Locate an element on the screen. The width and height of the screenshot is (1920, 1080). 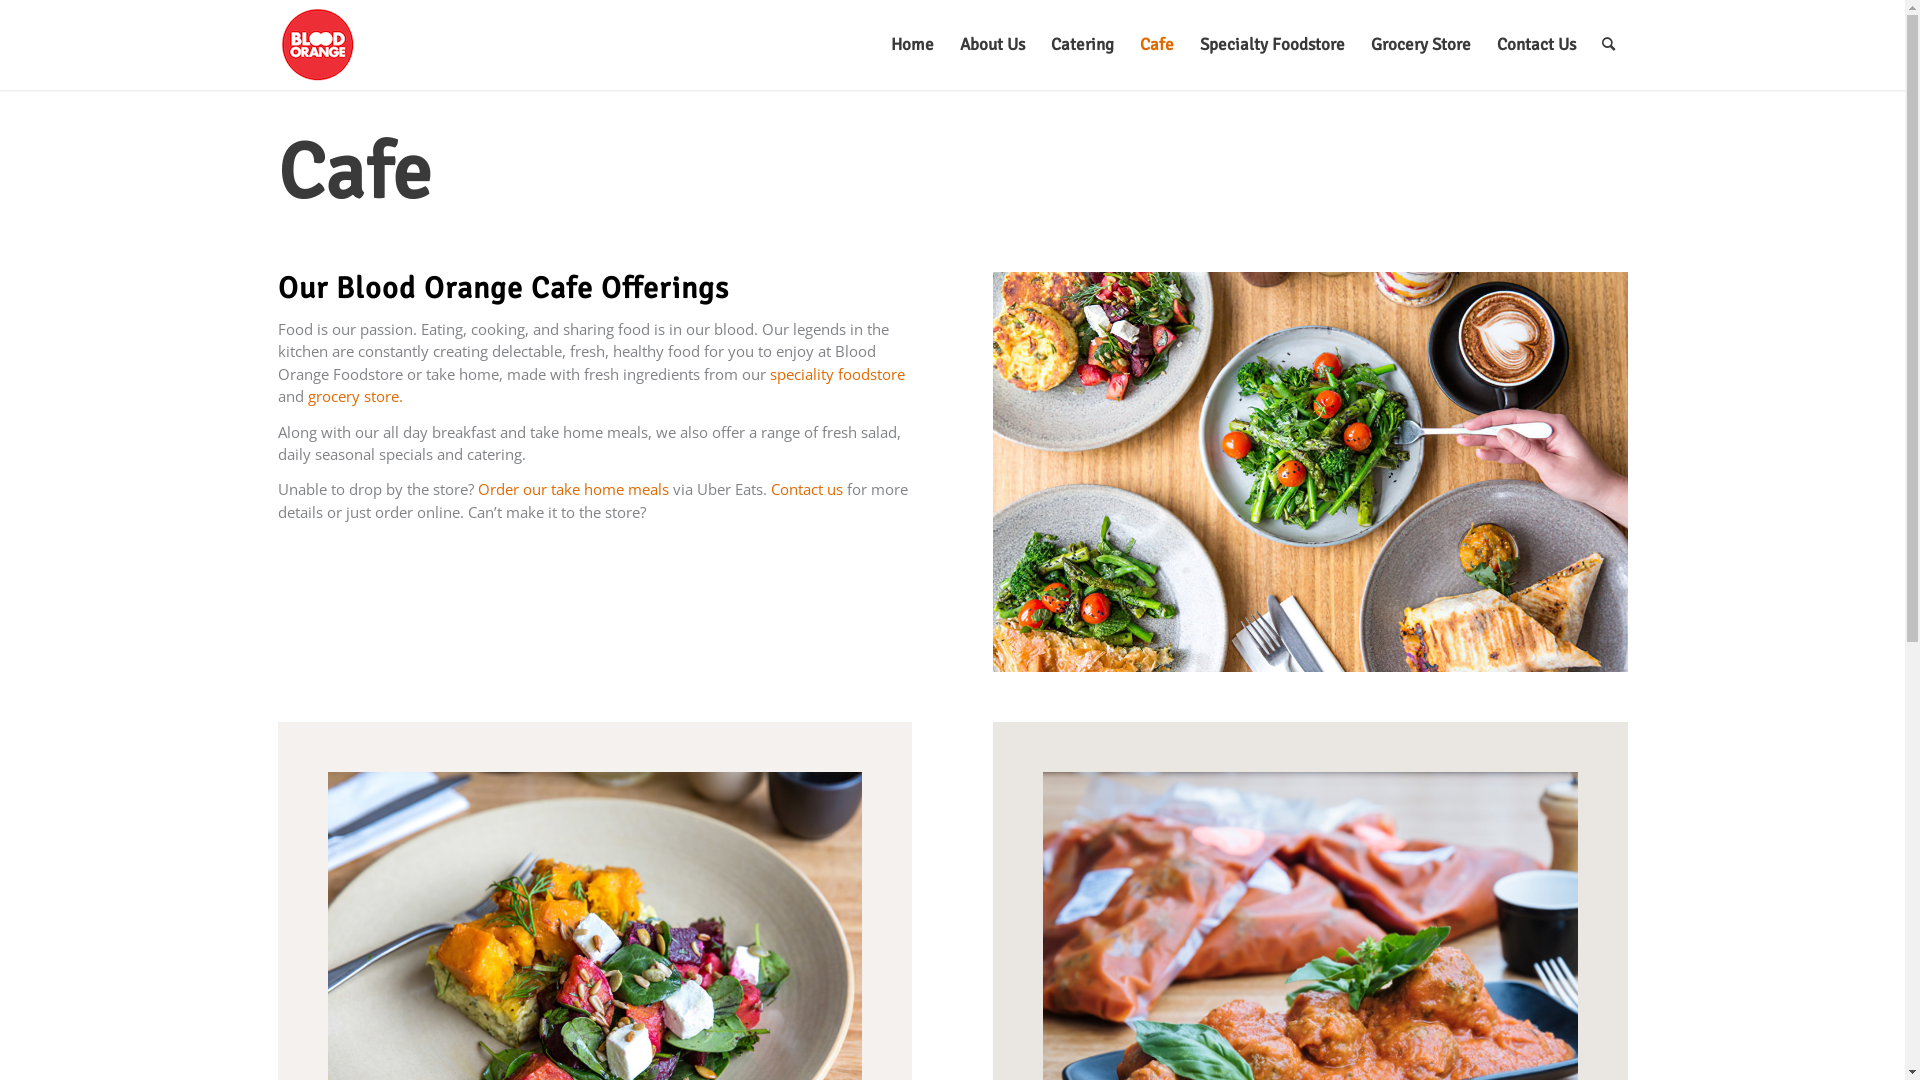
grocery store. is located at coordinates (356, 396).